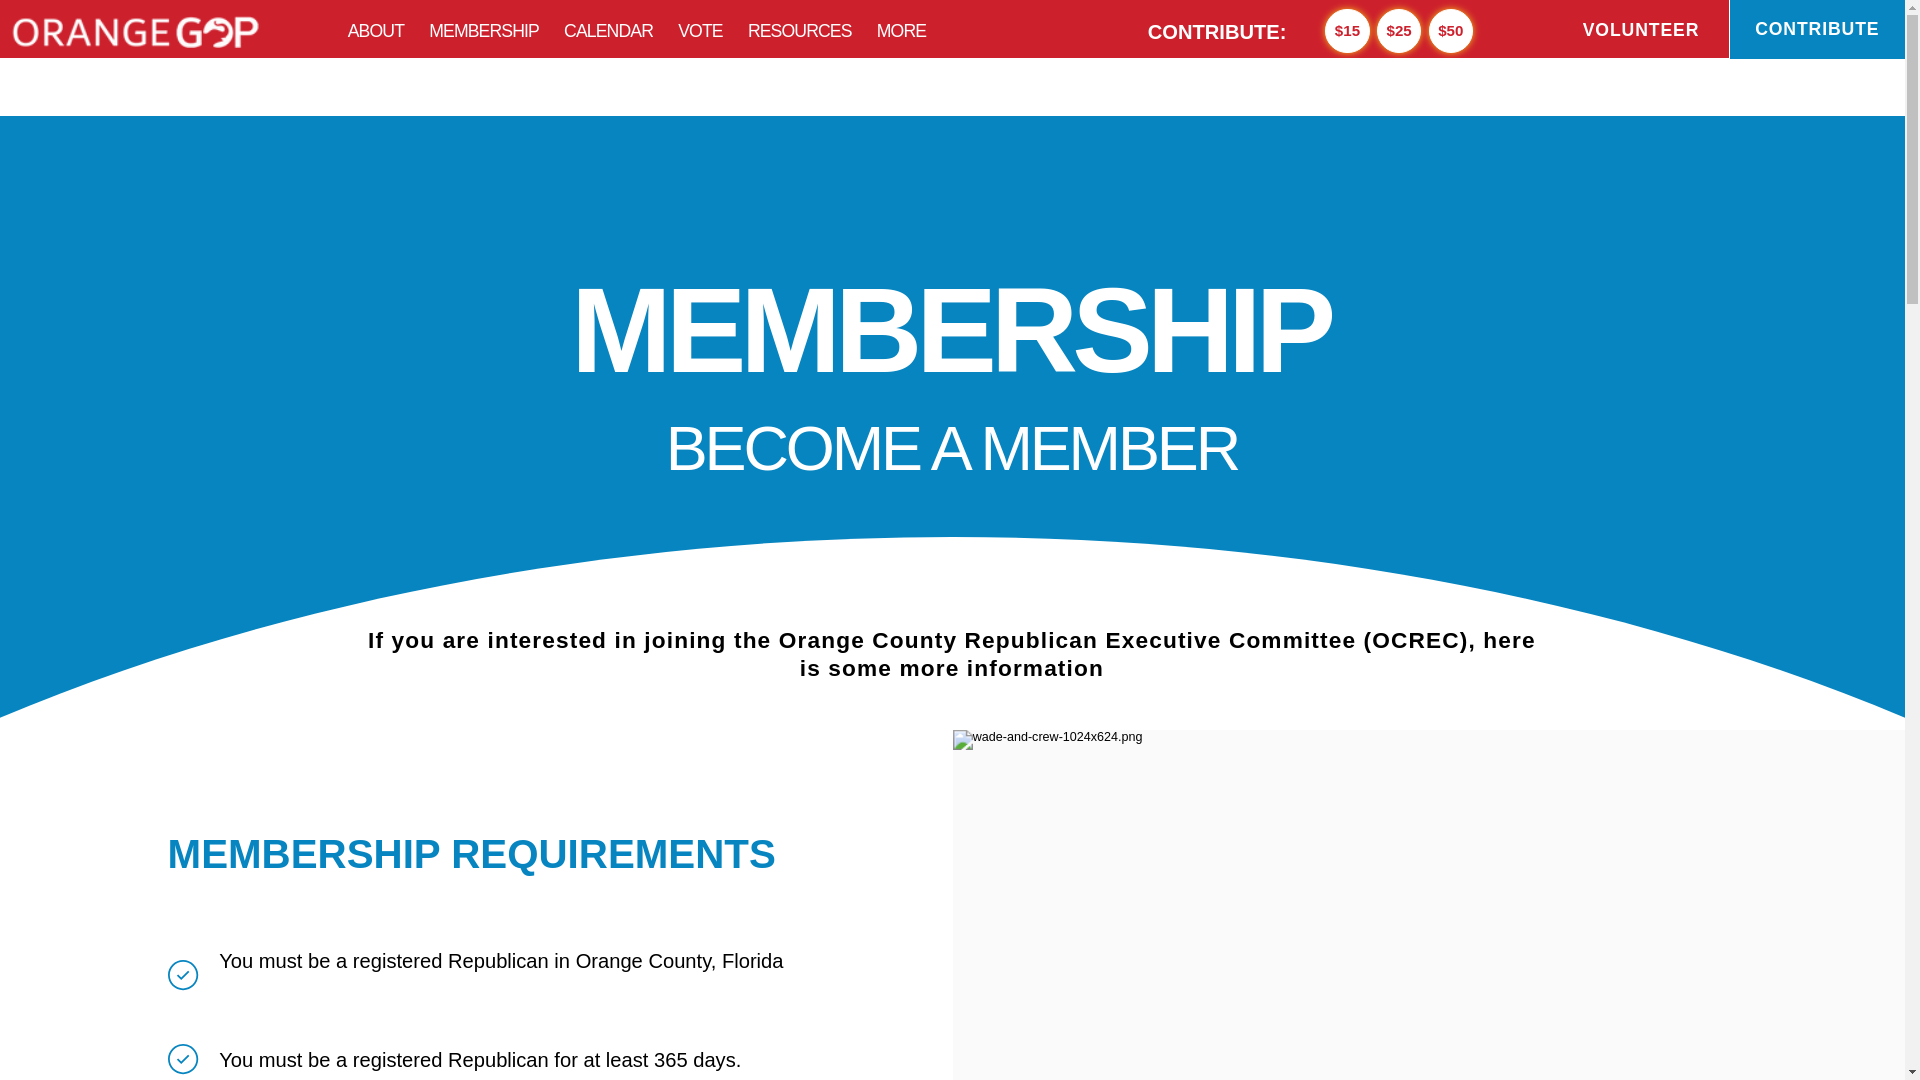  What do you see at coordinates (556, 25) in the screenshot?
I see `VOTE` at bounding box center [556, 25].